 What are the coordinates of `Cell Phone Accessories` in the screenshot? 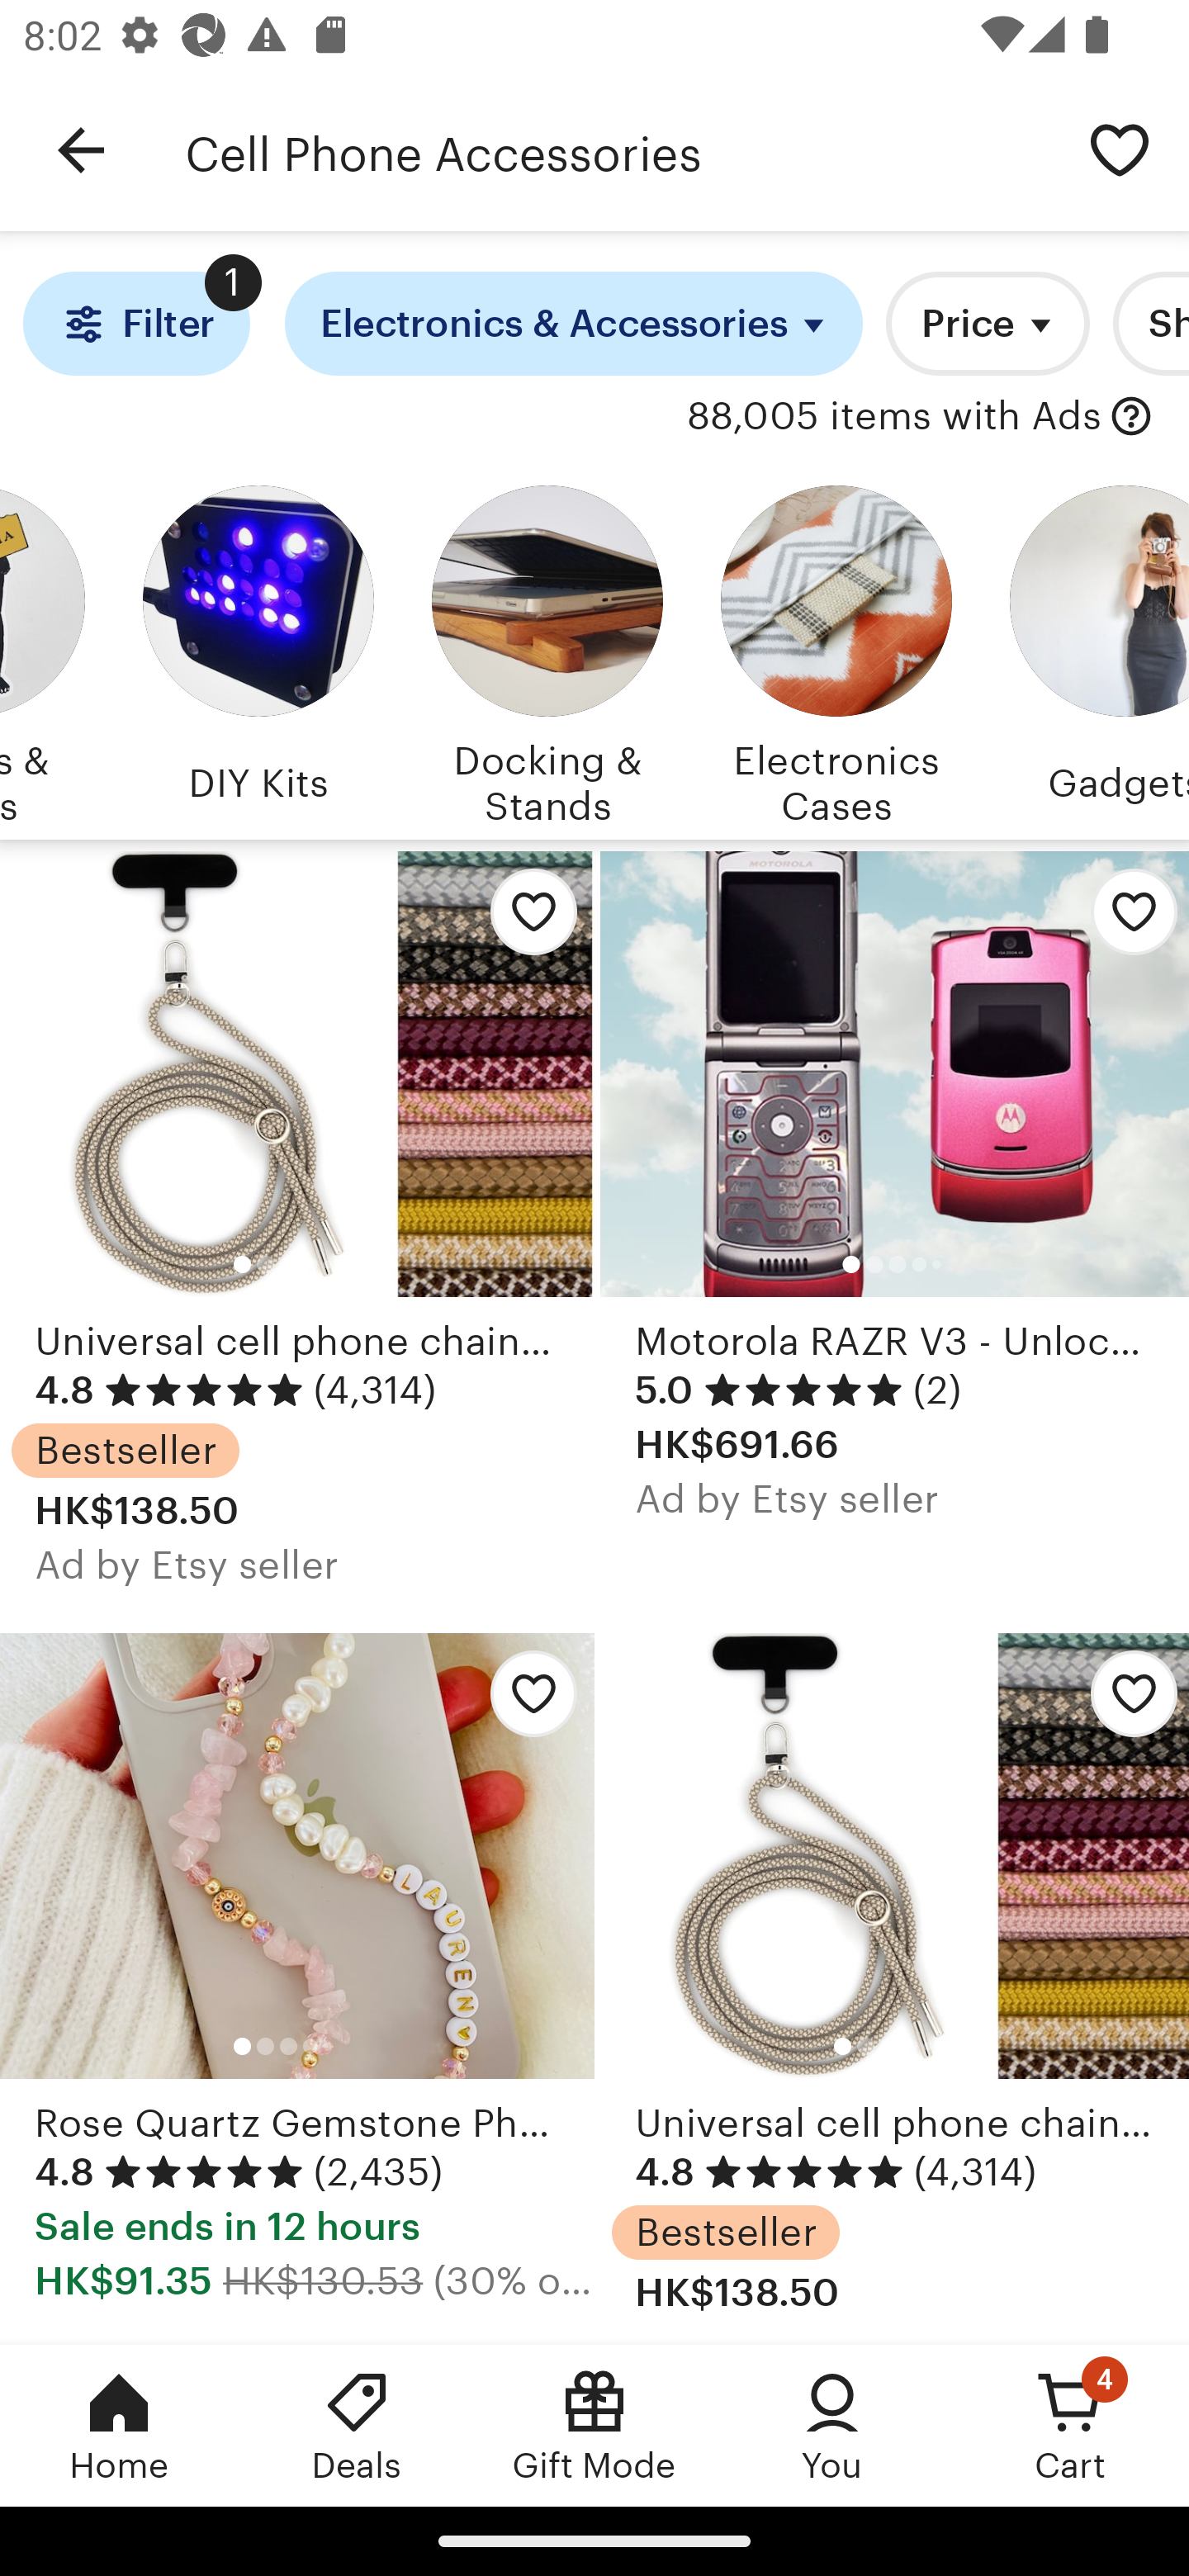 It's located at (618, 150).